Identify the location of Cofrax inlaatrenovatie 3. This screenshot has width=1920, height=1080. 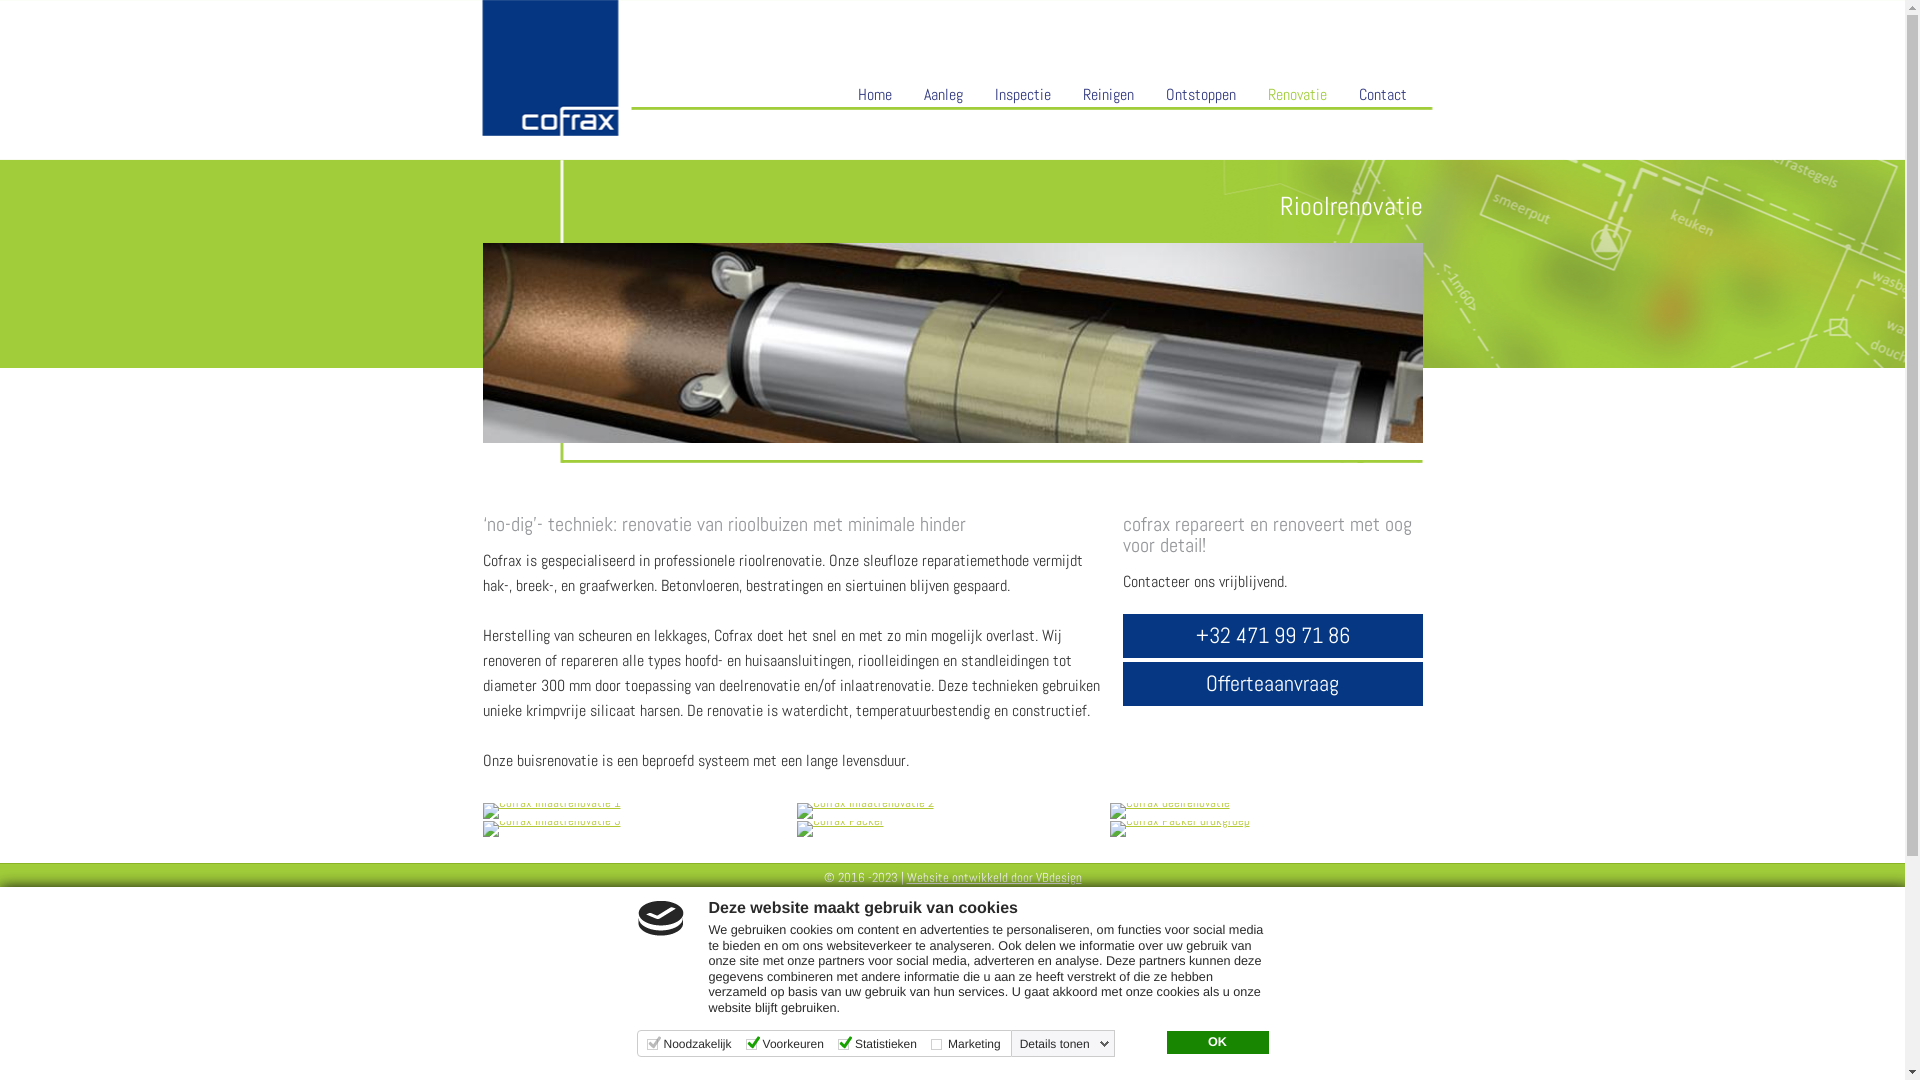
(551, 829).